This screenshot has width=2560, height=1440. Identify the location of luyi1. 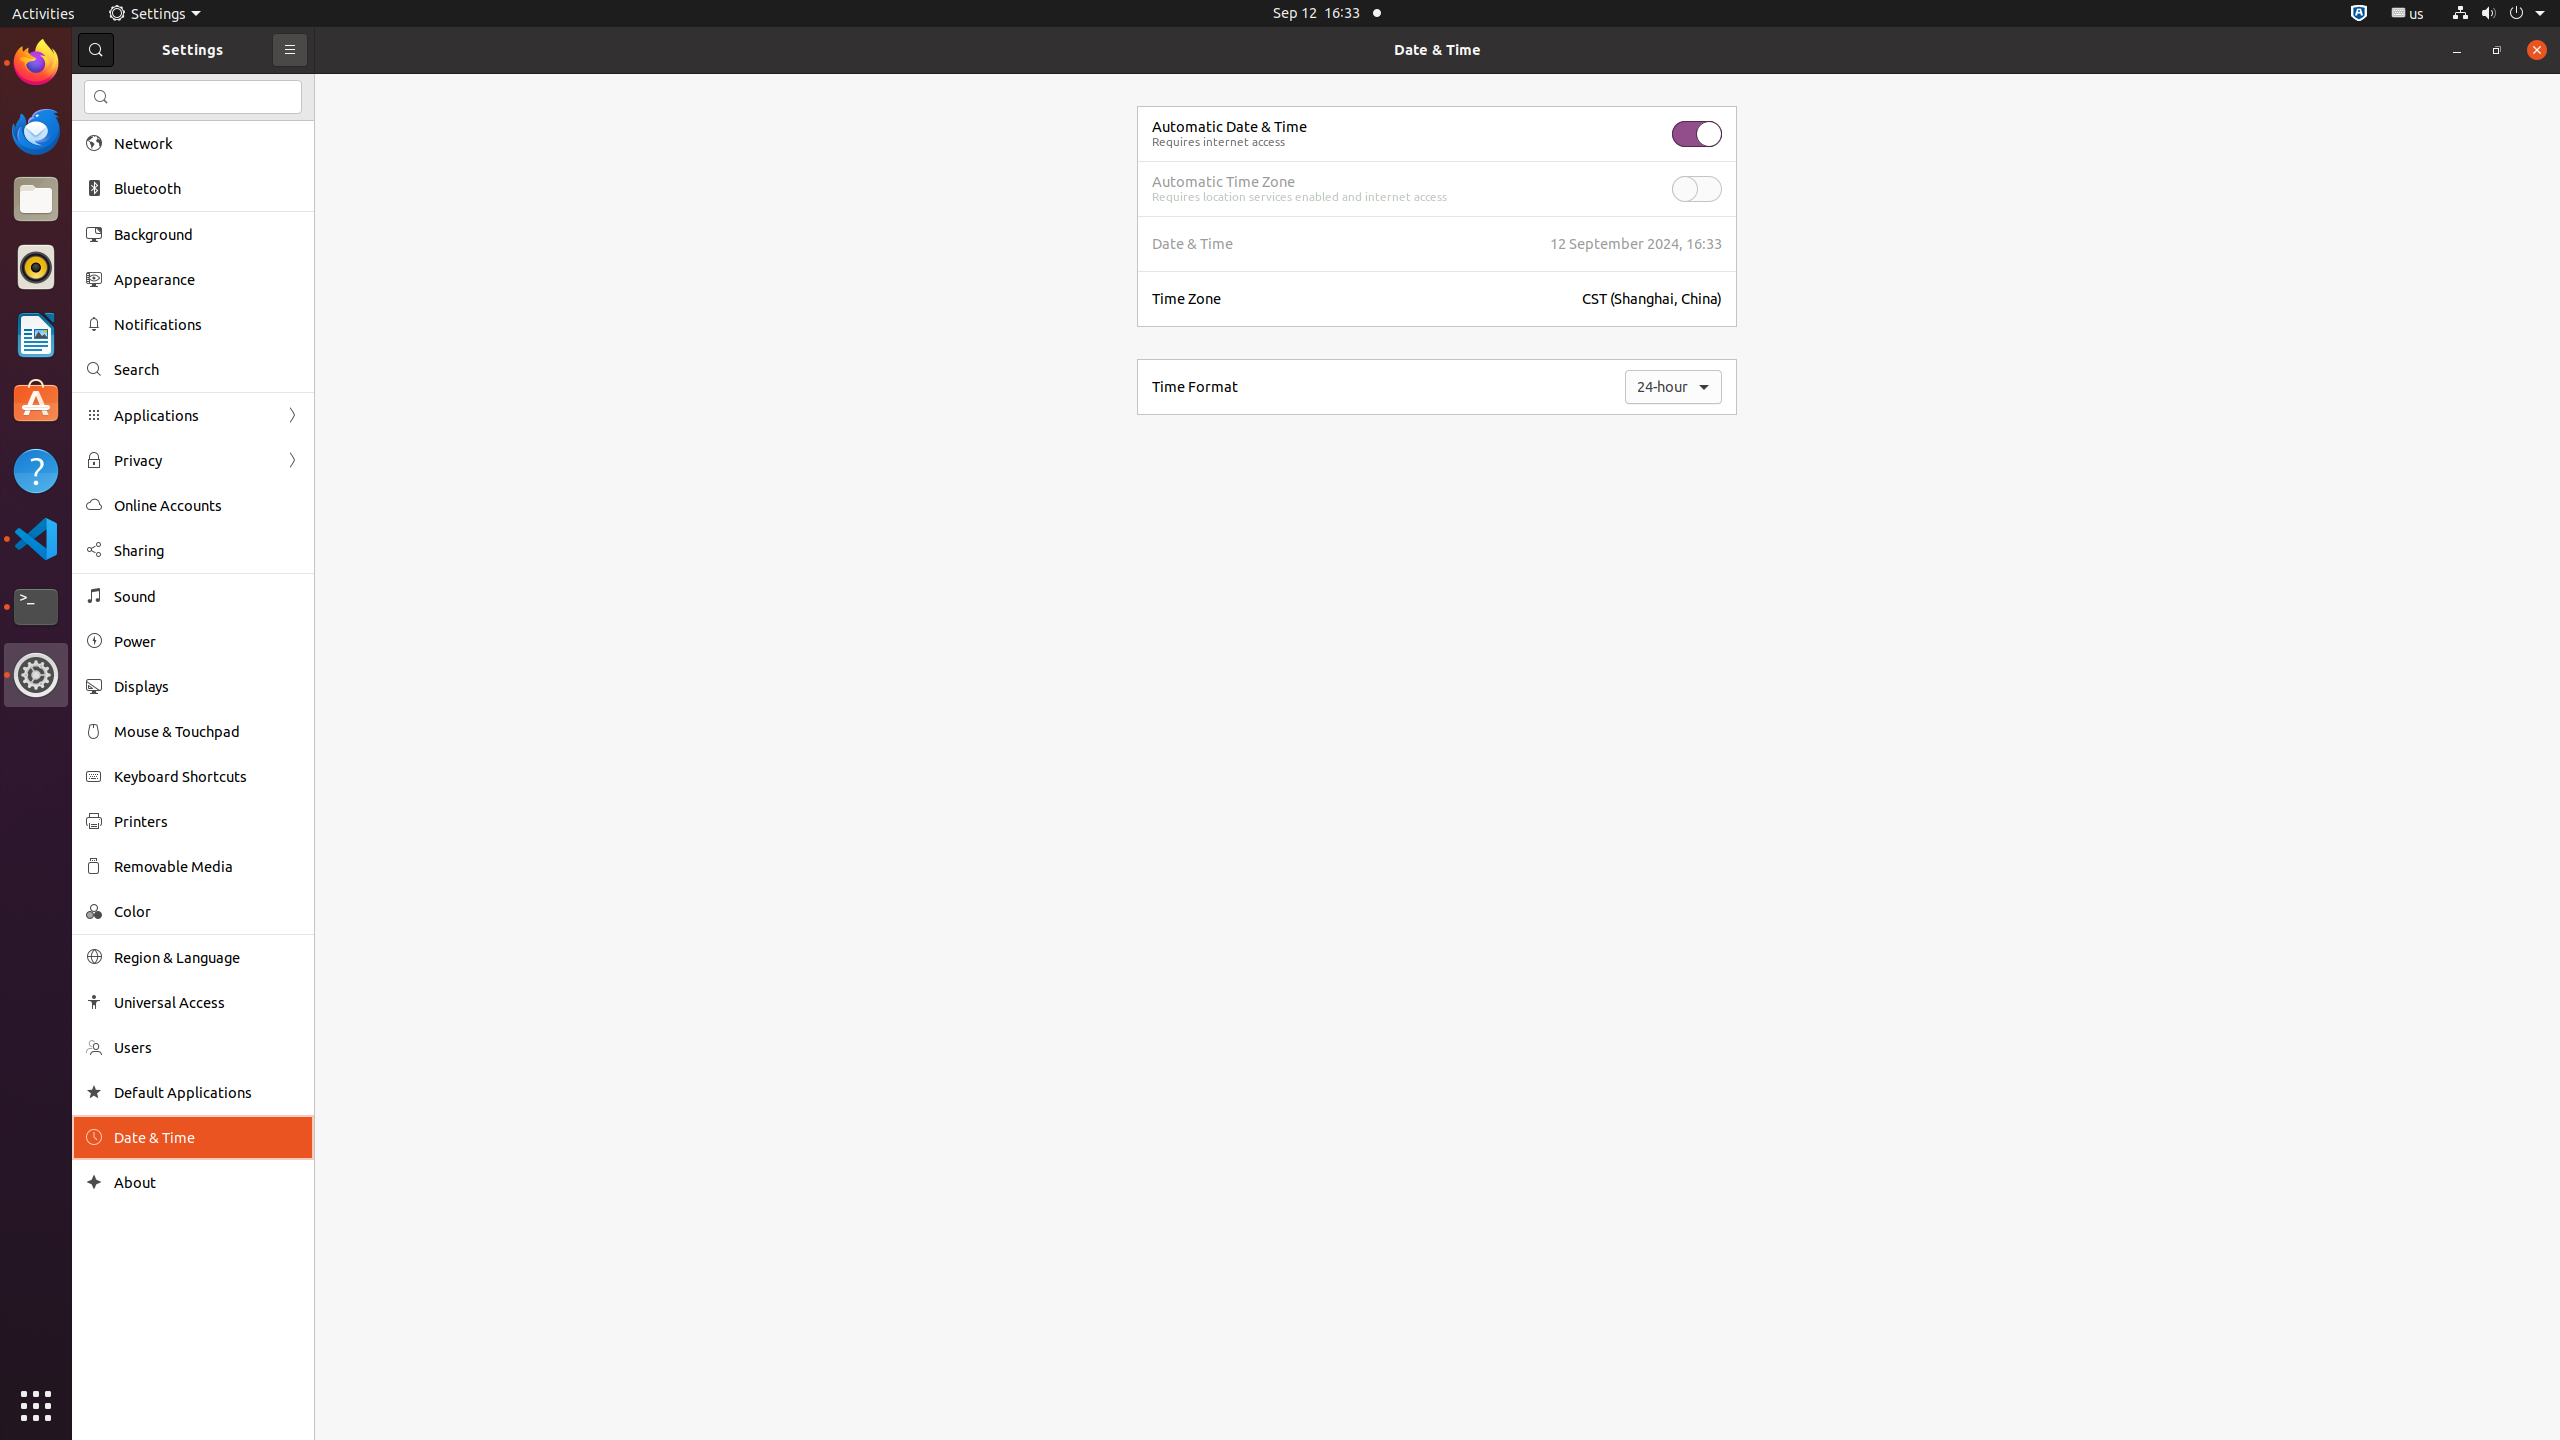
(134, 89).